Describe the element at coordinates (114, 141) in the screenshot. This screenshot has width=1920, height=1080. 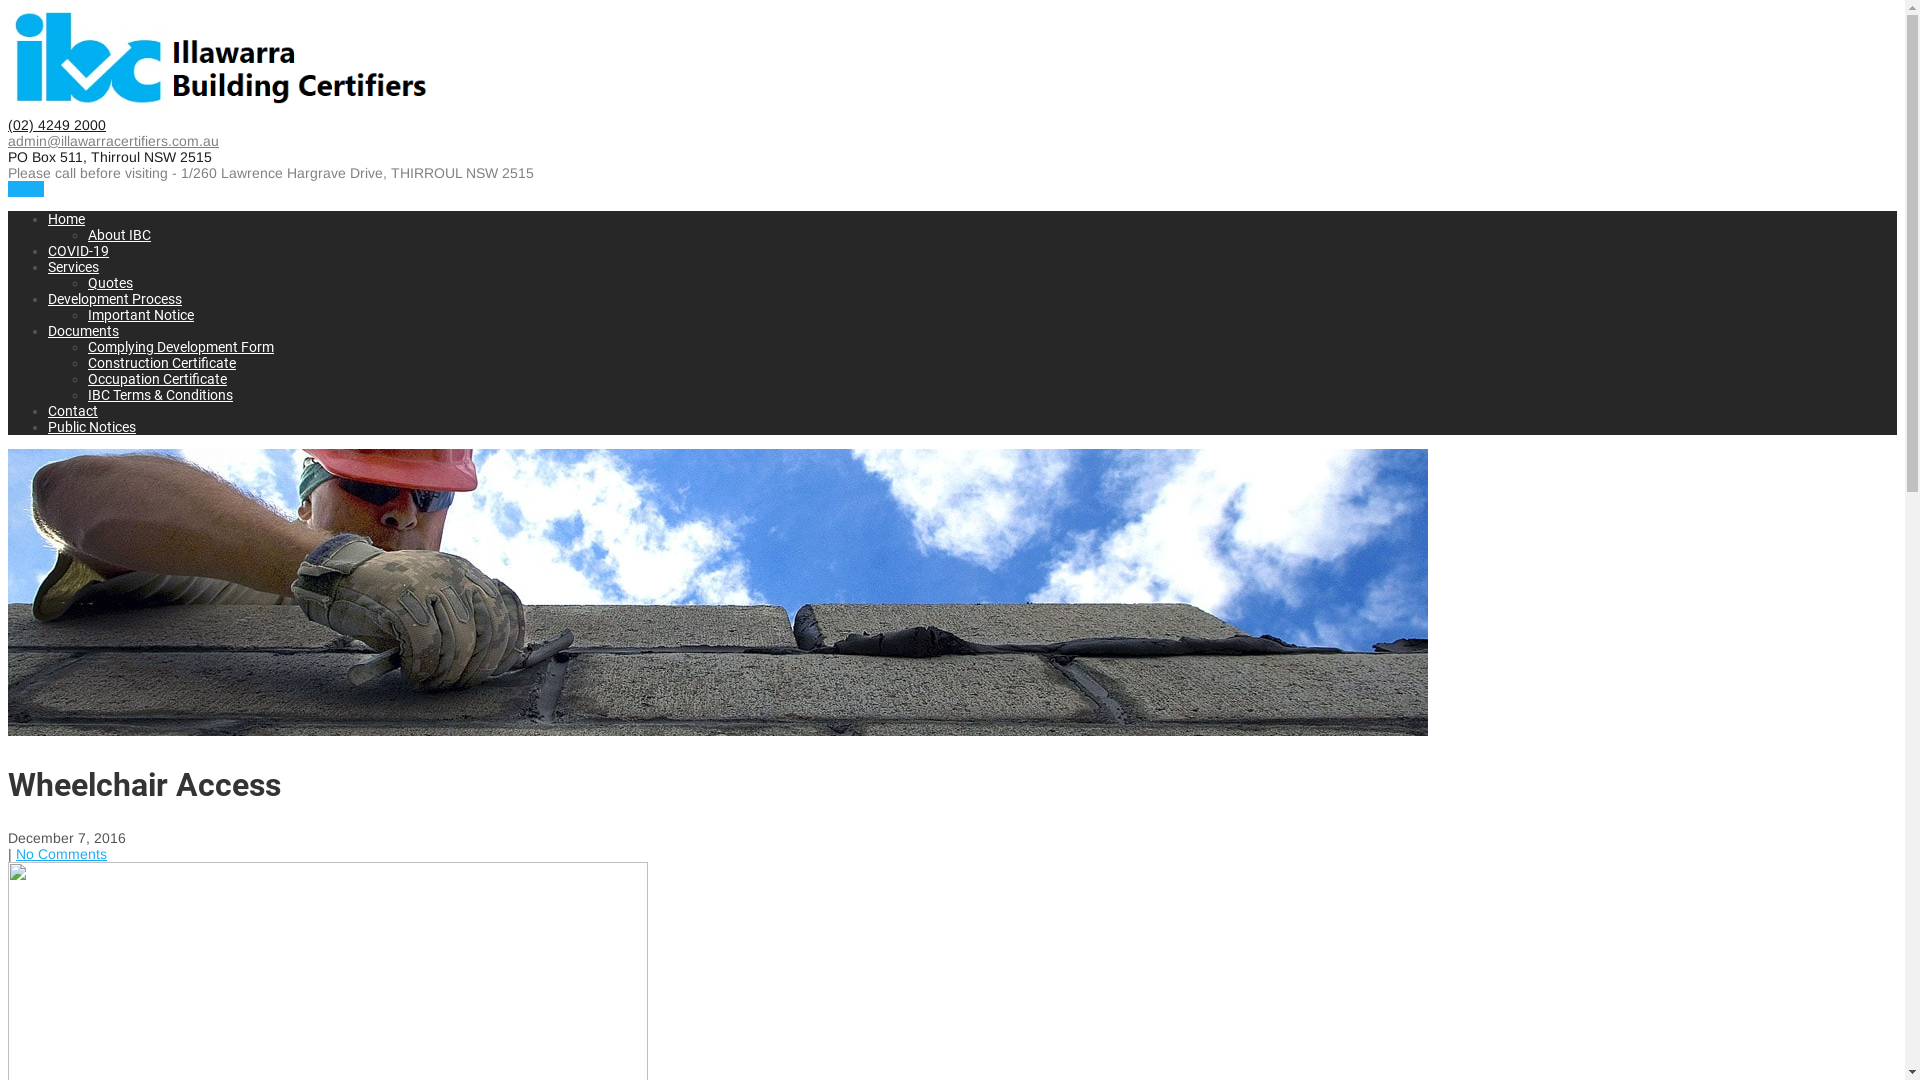
I see `admin@illawarracertifiers.com.au` at that location.